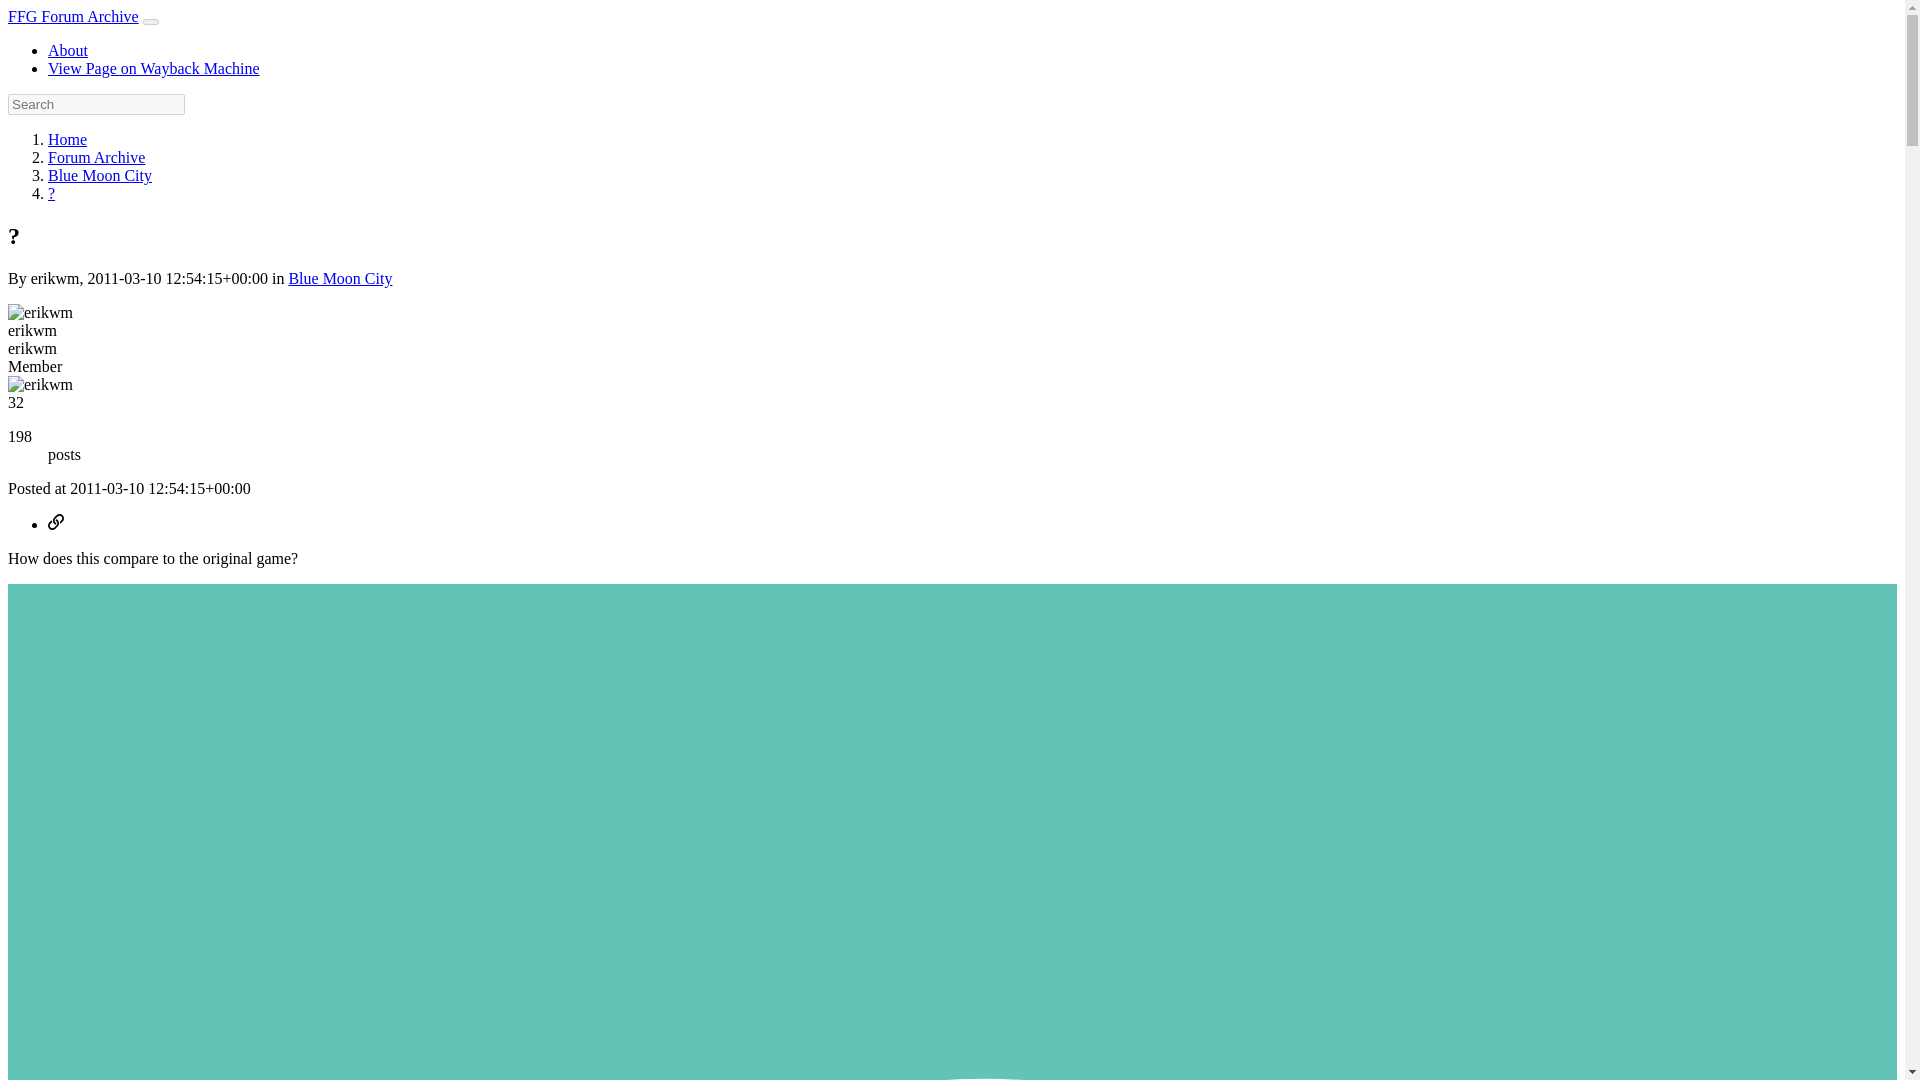  What do you see at coordinates (67, 138) in the screenshot?
I see `Home` at bounding box center [67, 138].